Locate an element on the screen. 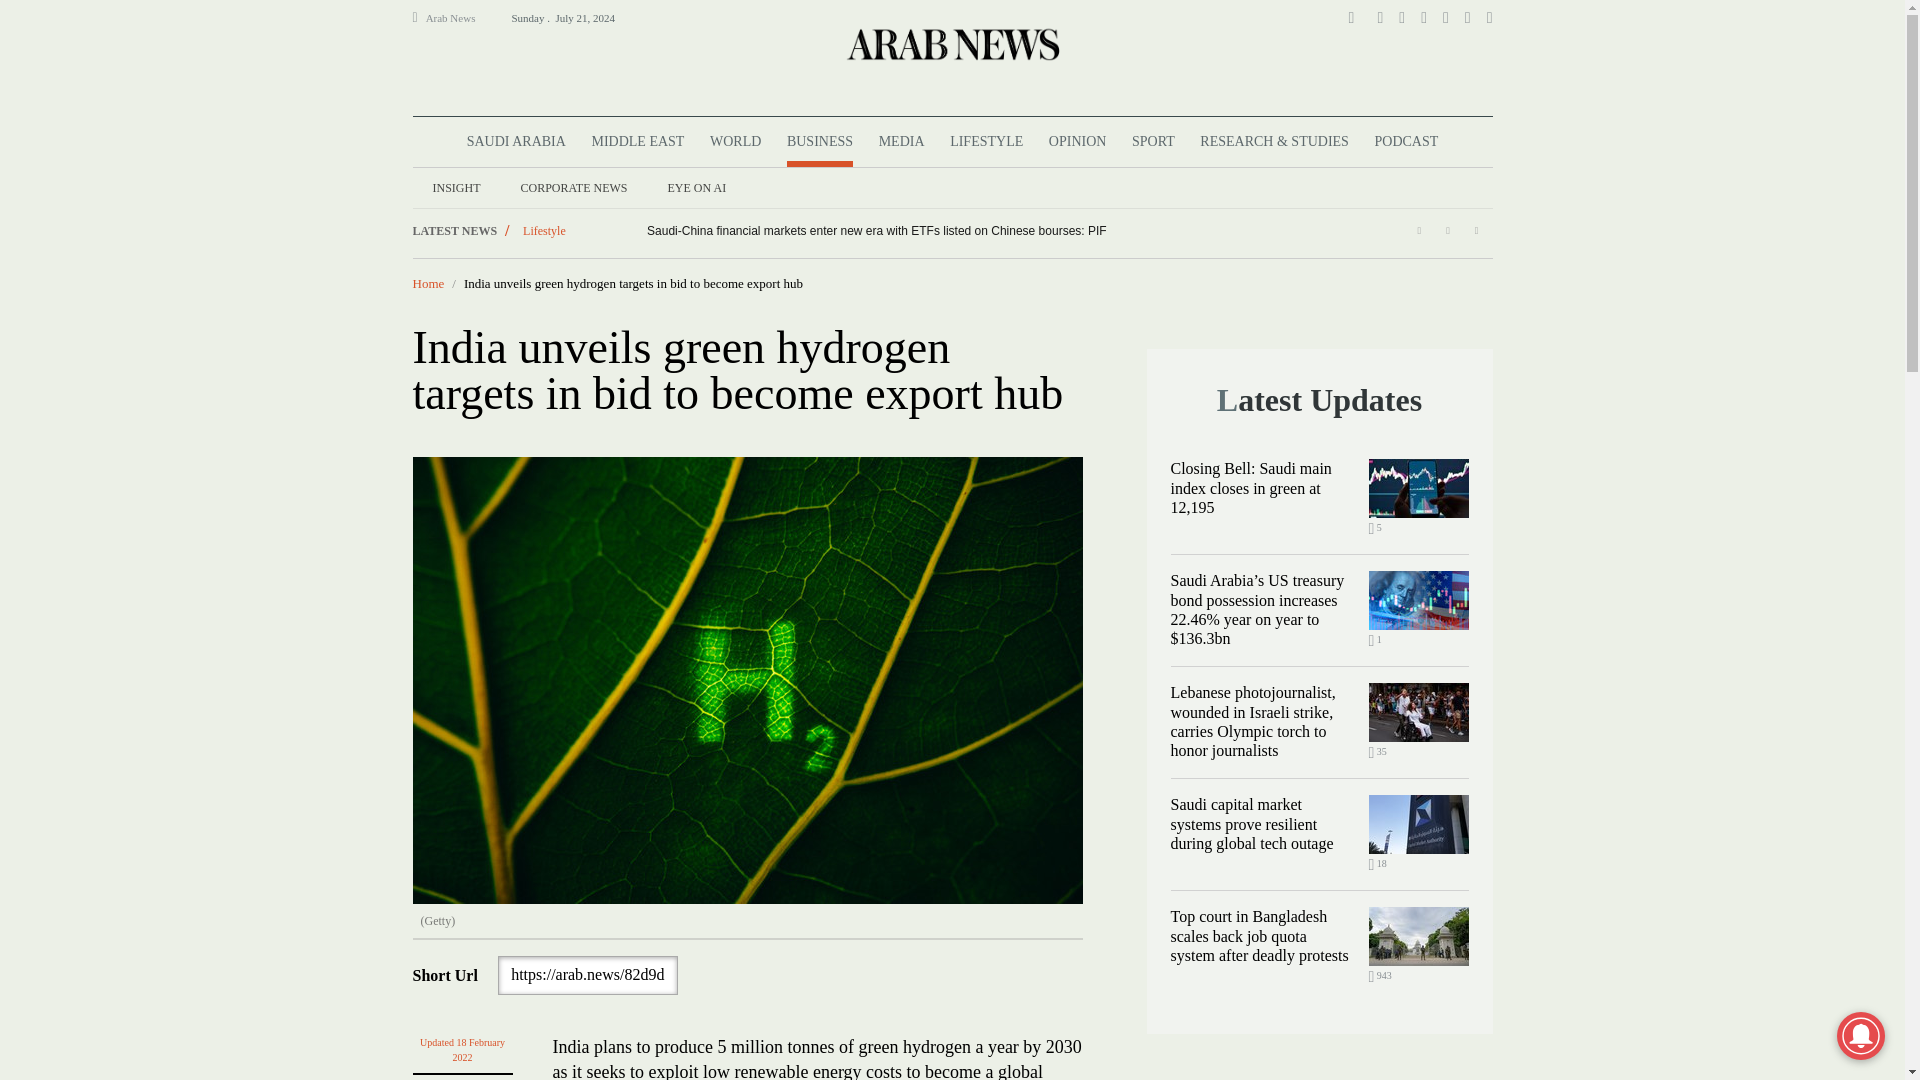 The width and height of the screenshot is (1920, 1080). Arab News is located at coordinates (459, 18).